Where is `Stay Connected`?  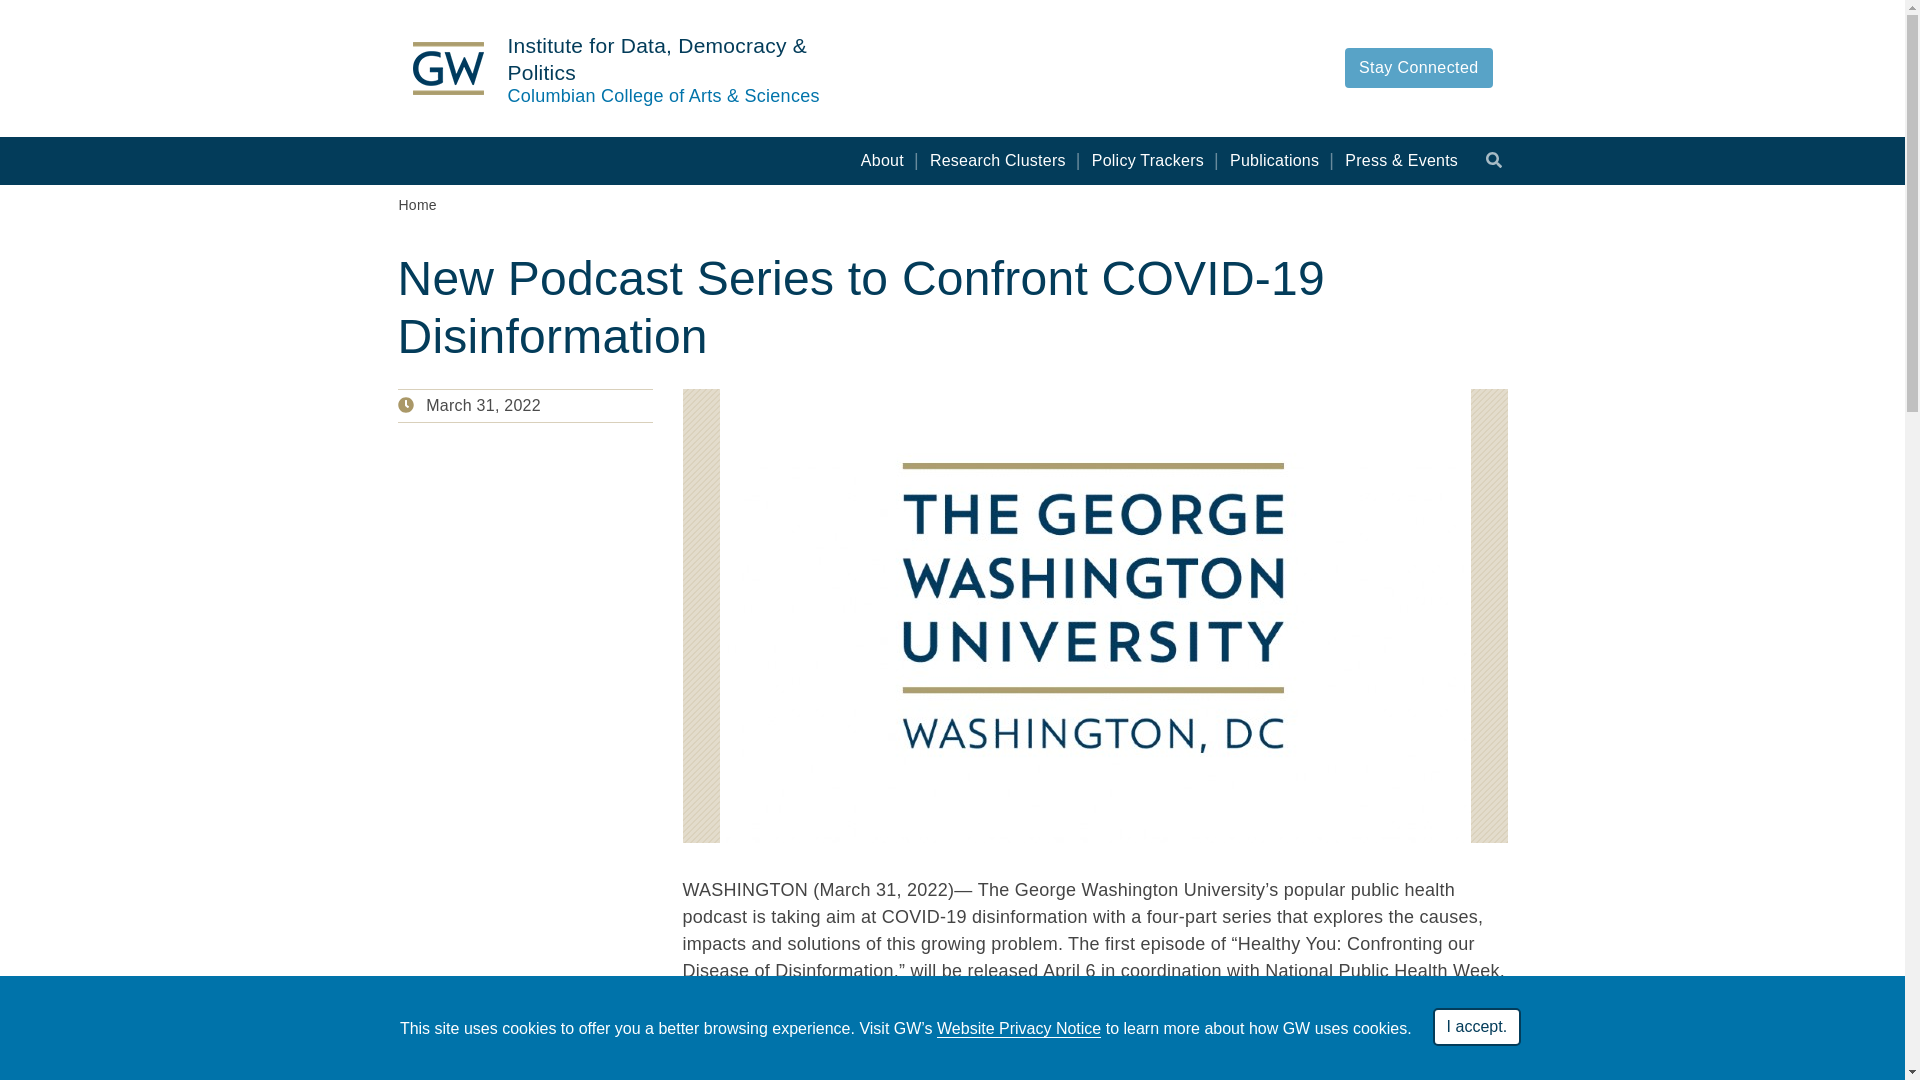
Stay Connected is located at coordinates (1418, 67).